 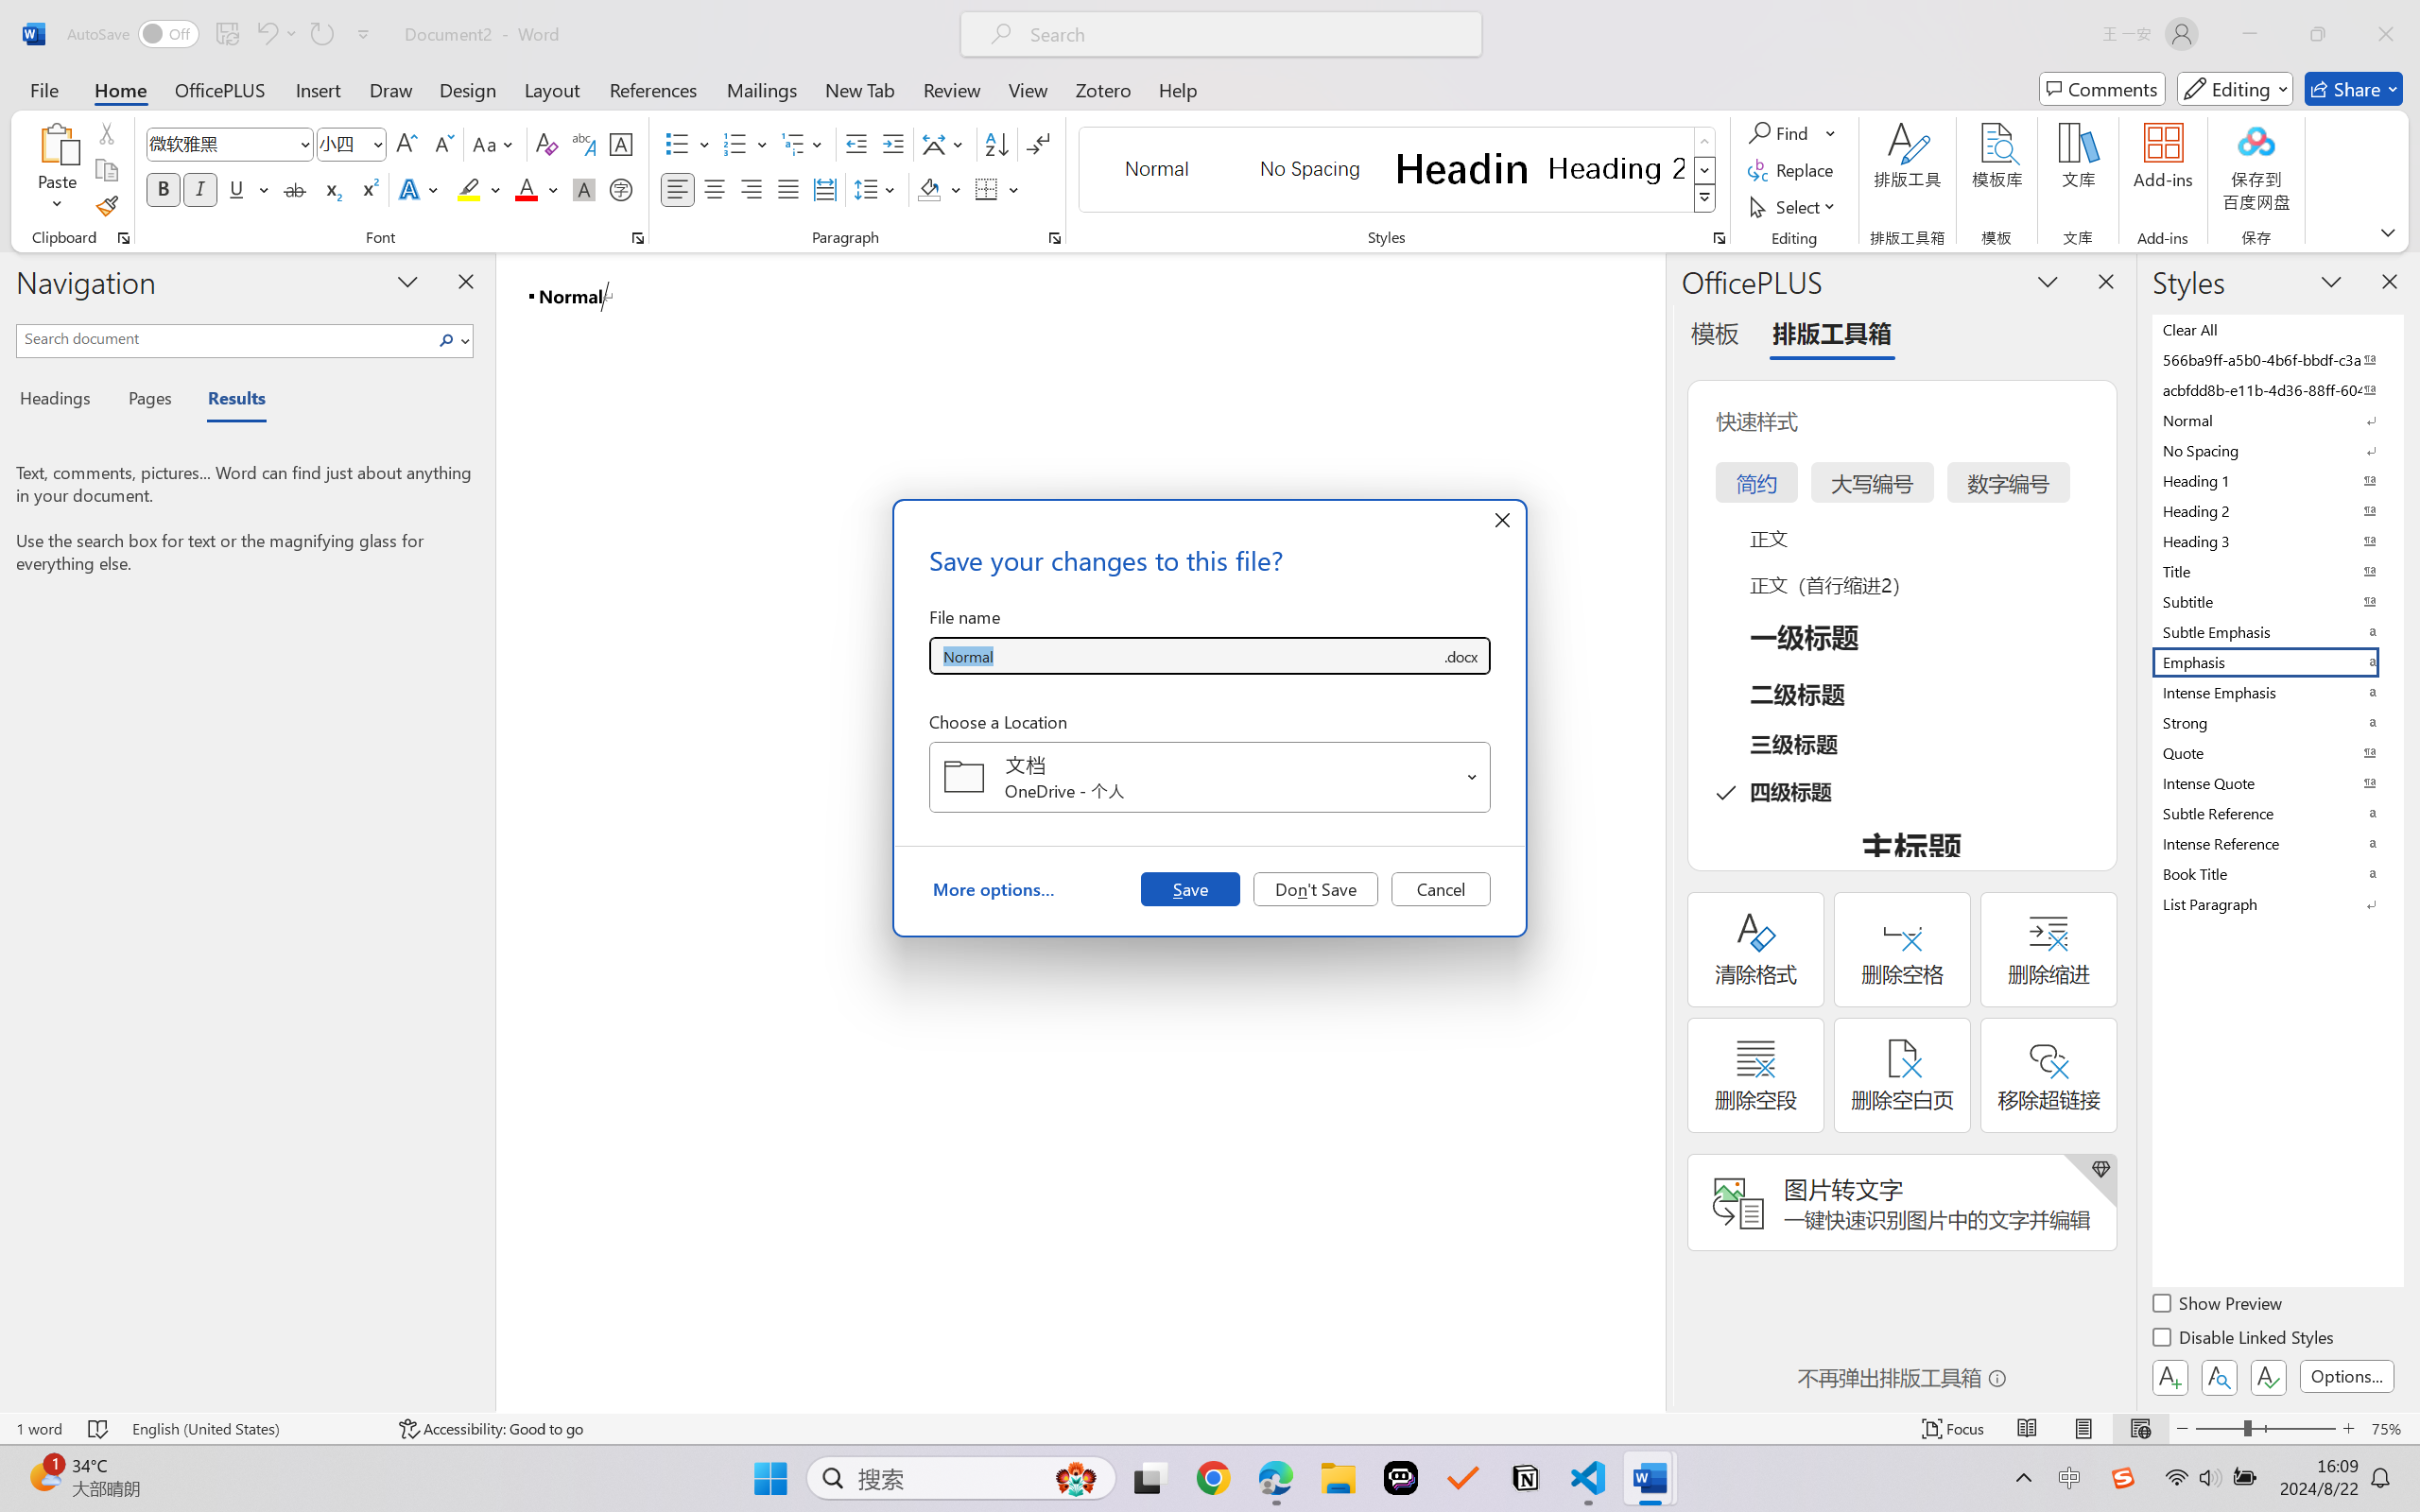 I want to click on Italic, so click(x=200, y=189).